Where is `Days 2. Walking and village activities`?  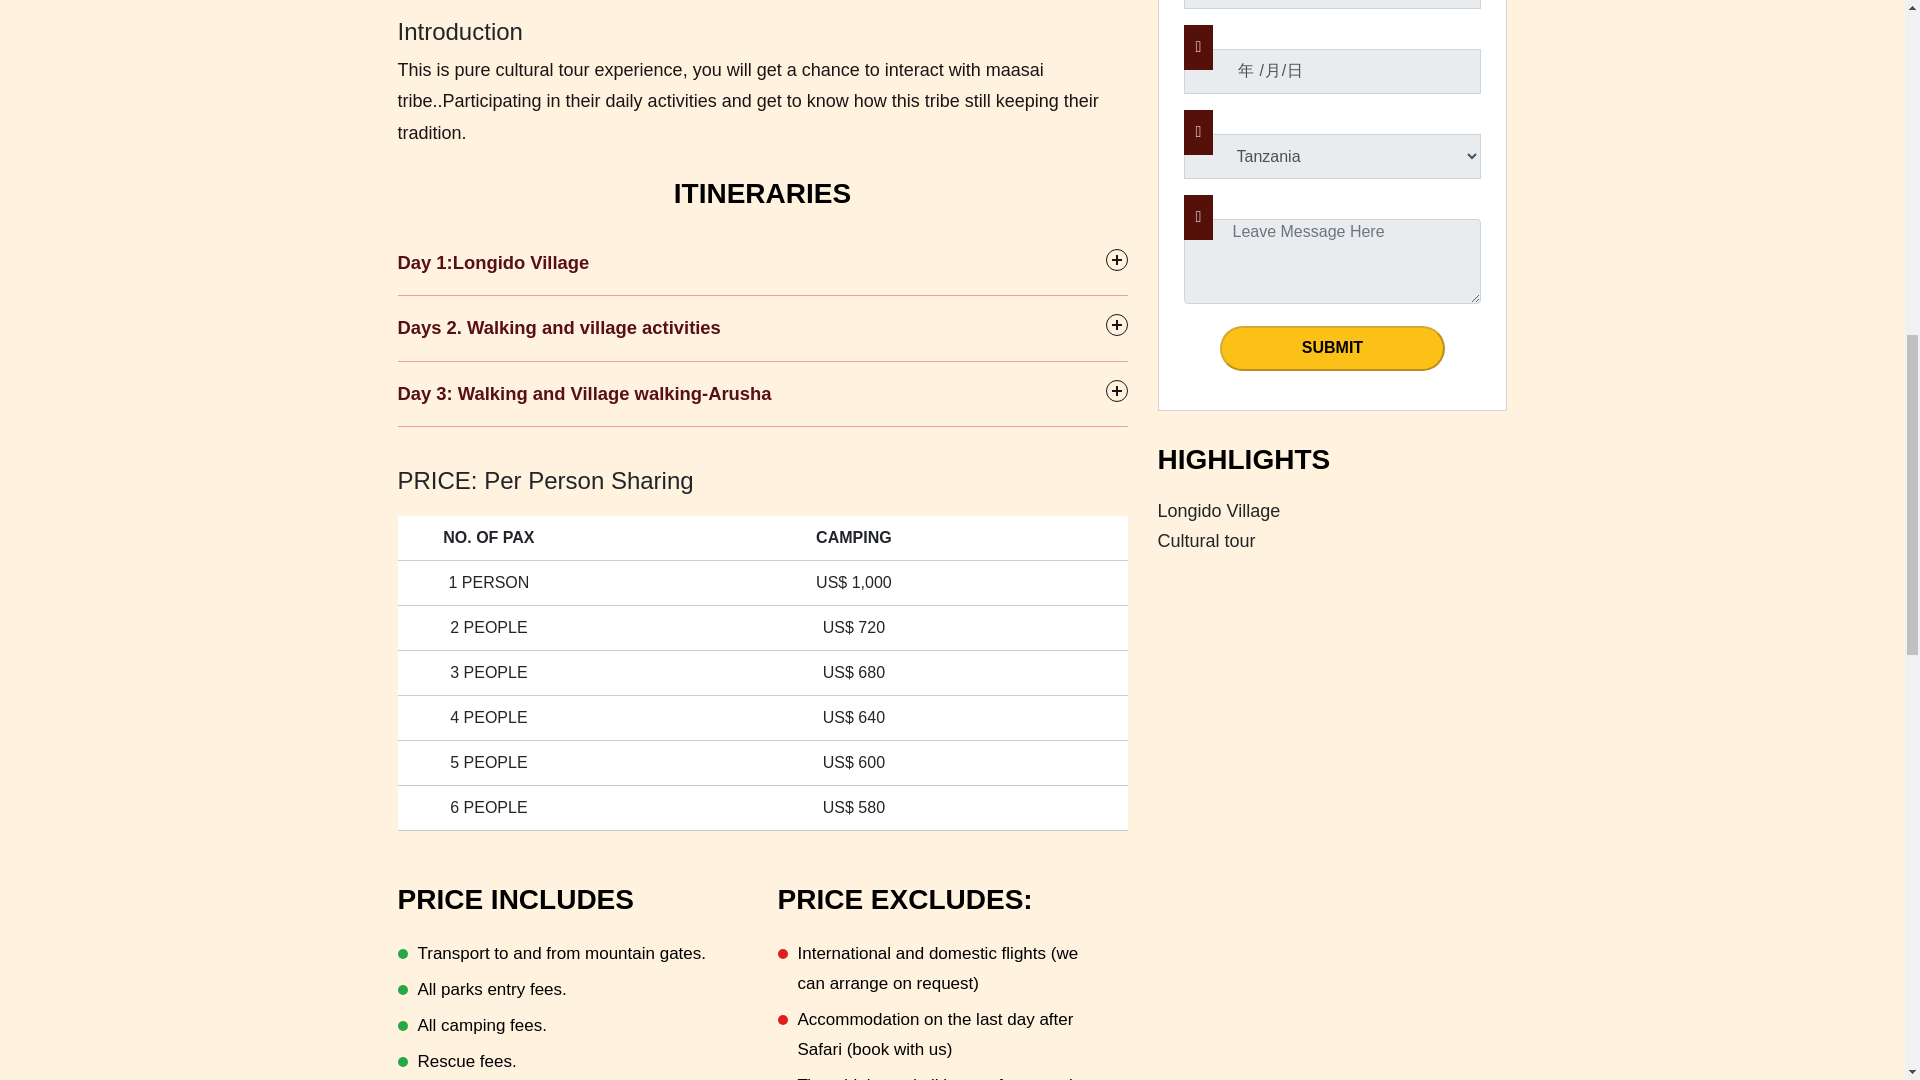 Days 2. Walking and village activities is located at coordinates (762, 327).